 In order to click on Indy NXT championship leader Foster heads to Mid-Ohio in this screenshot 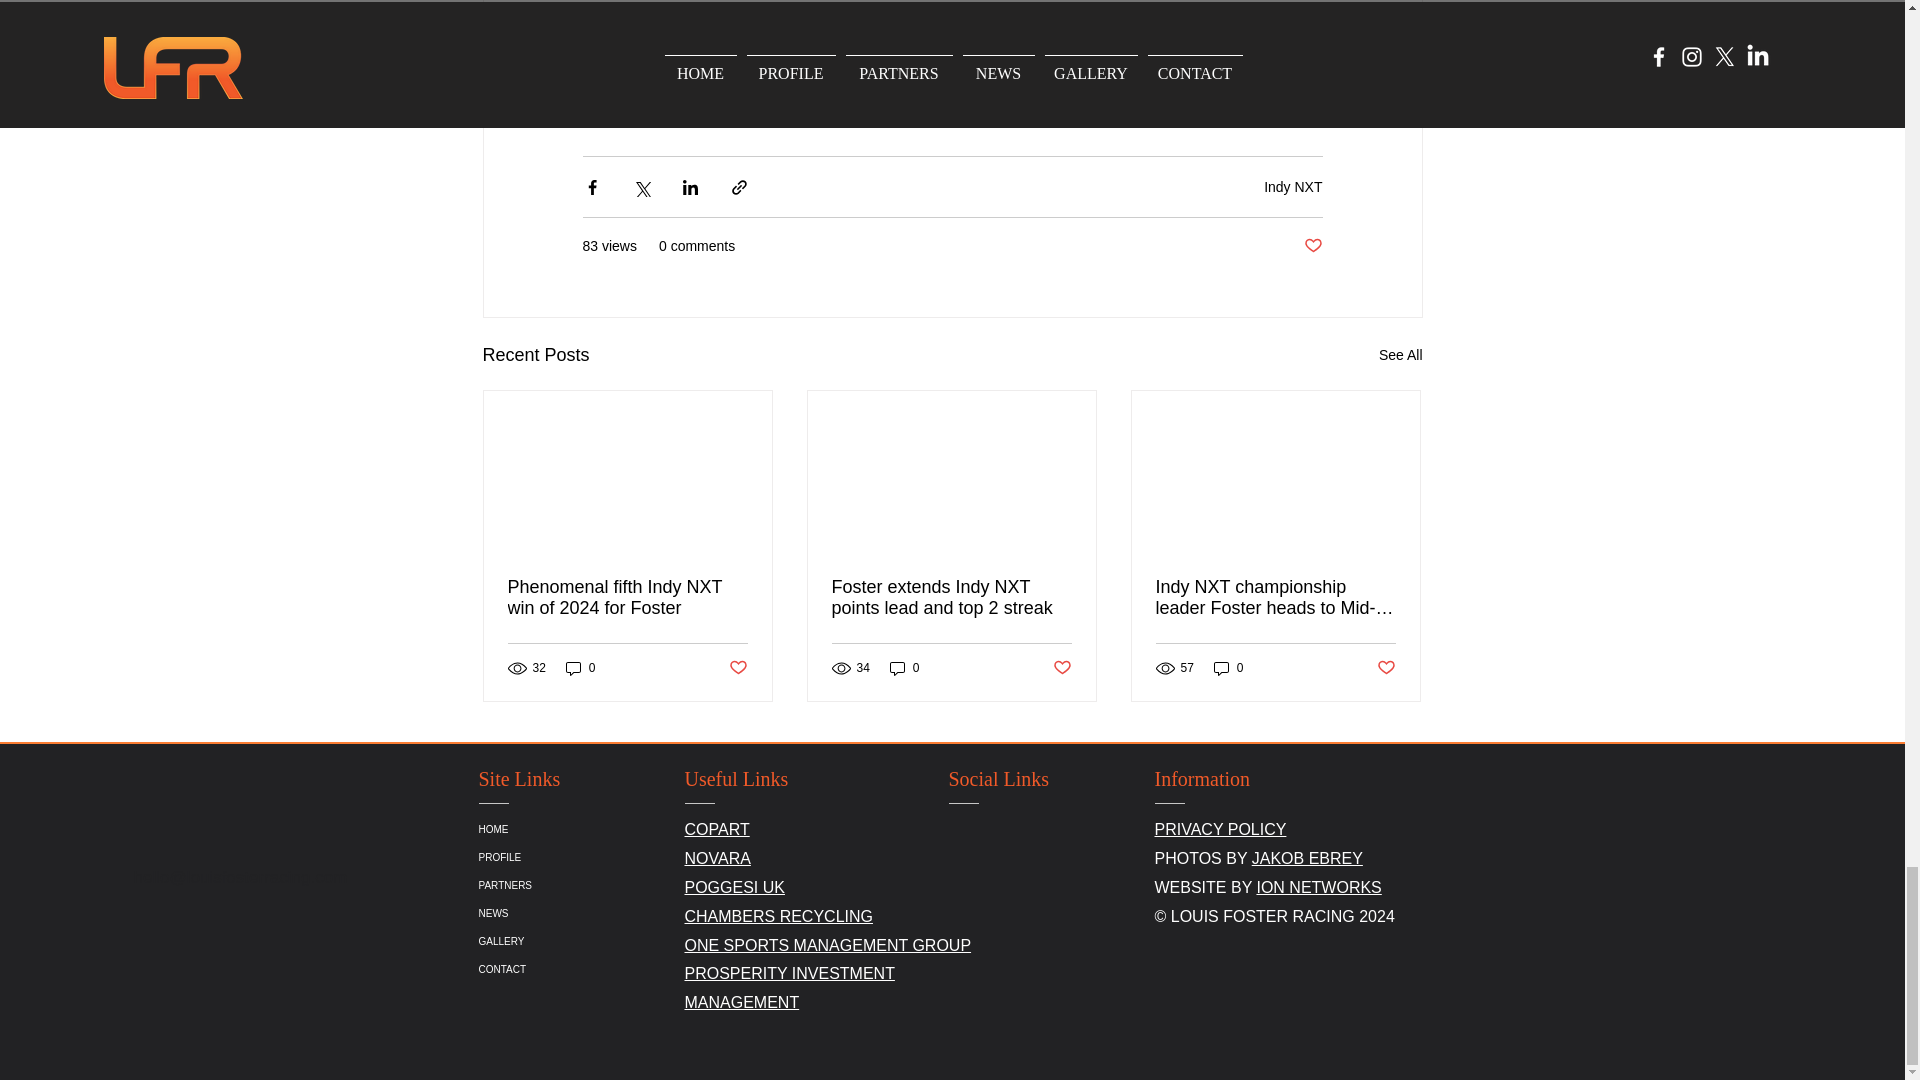, I will do `click(1275, 597)`.